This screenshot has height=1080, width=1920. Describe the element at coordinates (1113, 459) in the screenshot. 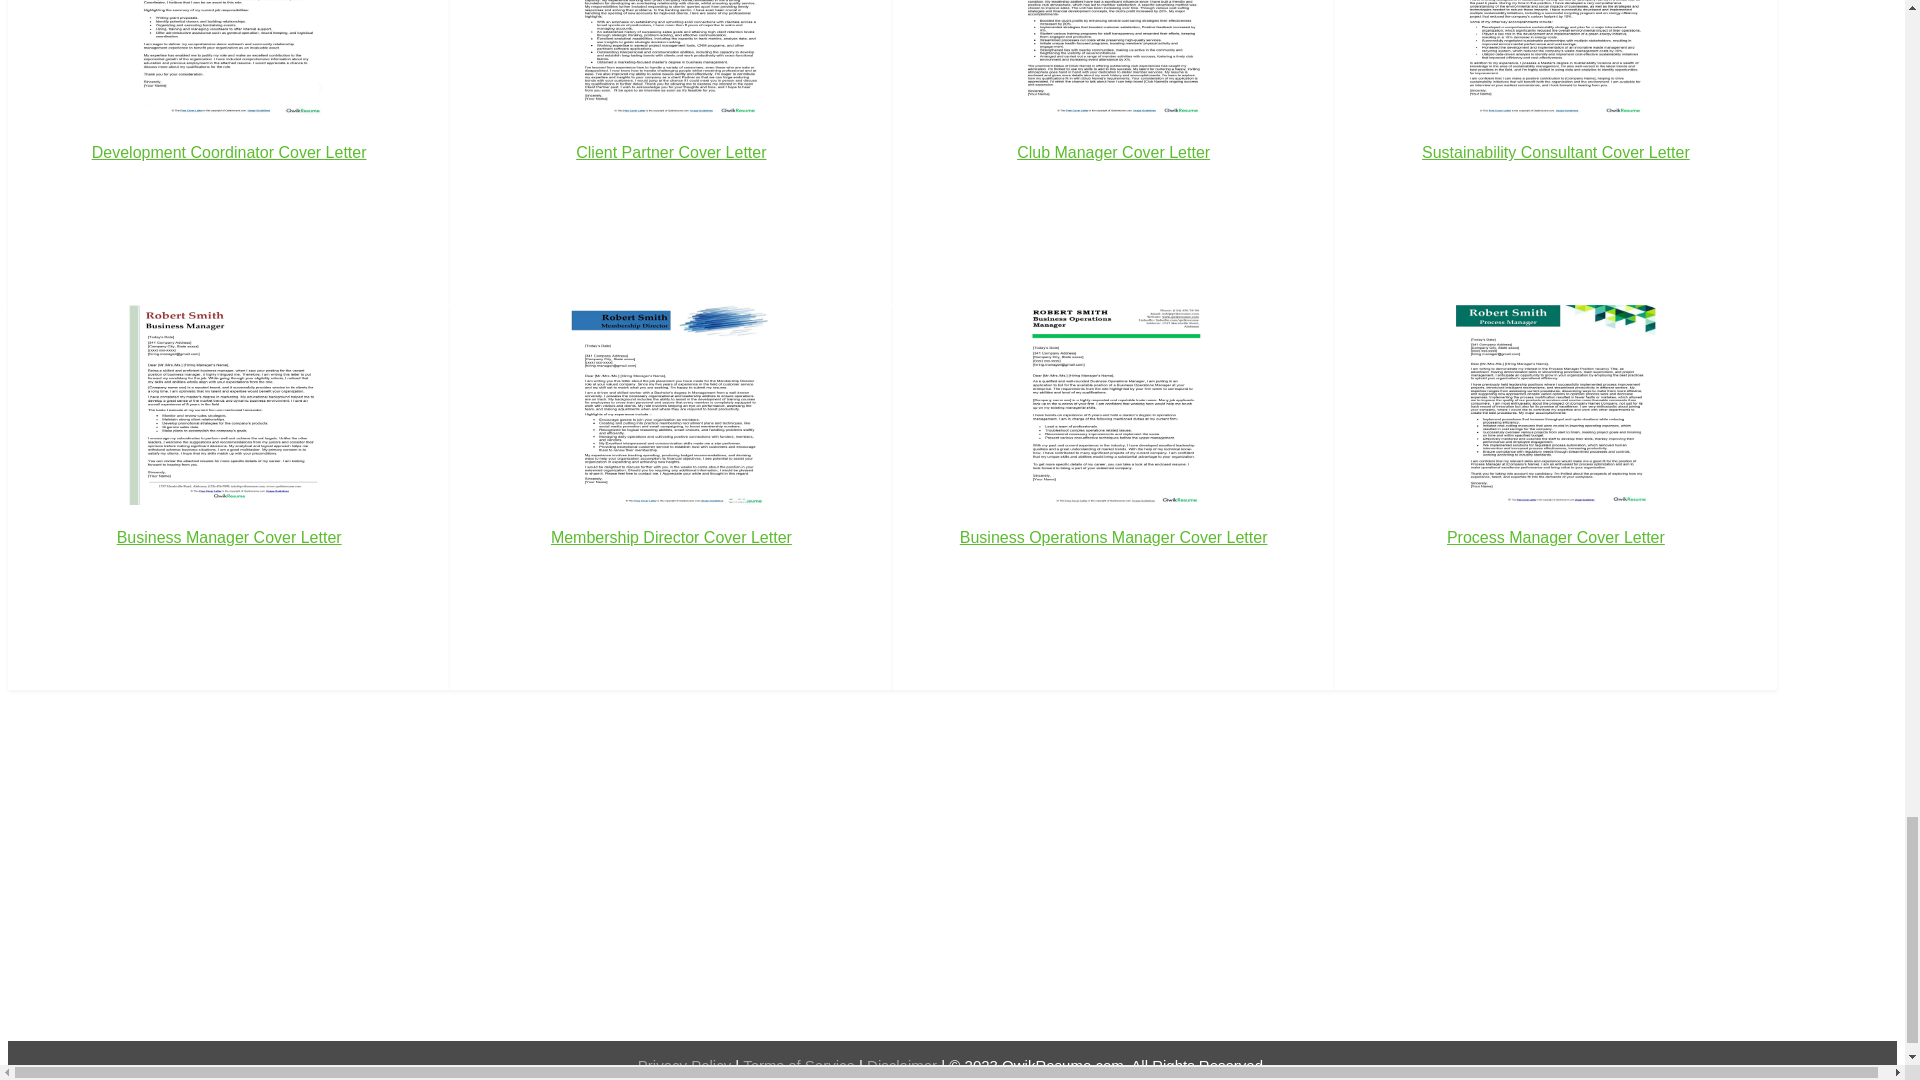

I see `Business Operations Manager Cover Letter` at that location.